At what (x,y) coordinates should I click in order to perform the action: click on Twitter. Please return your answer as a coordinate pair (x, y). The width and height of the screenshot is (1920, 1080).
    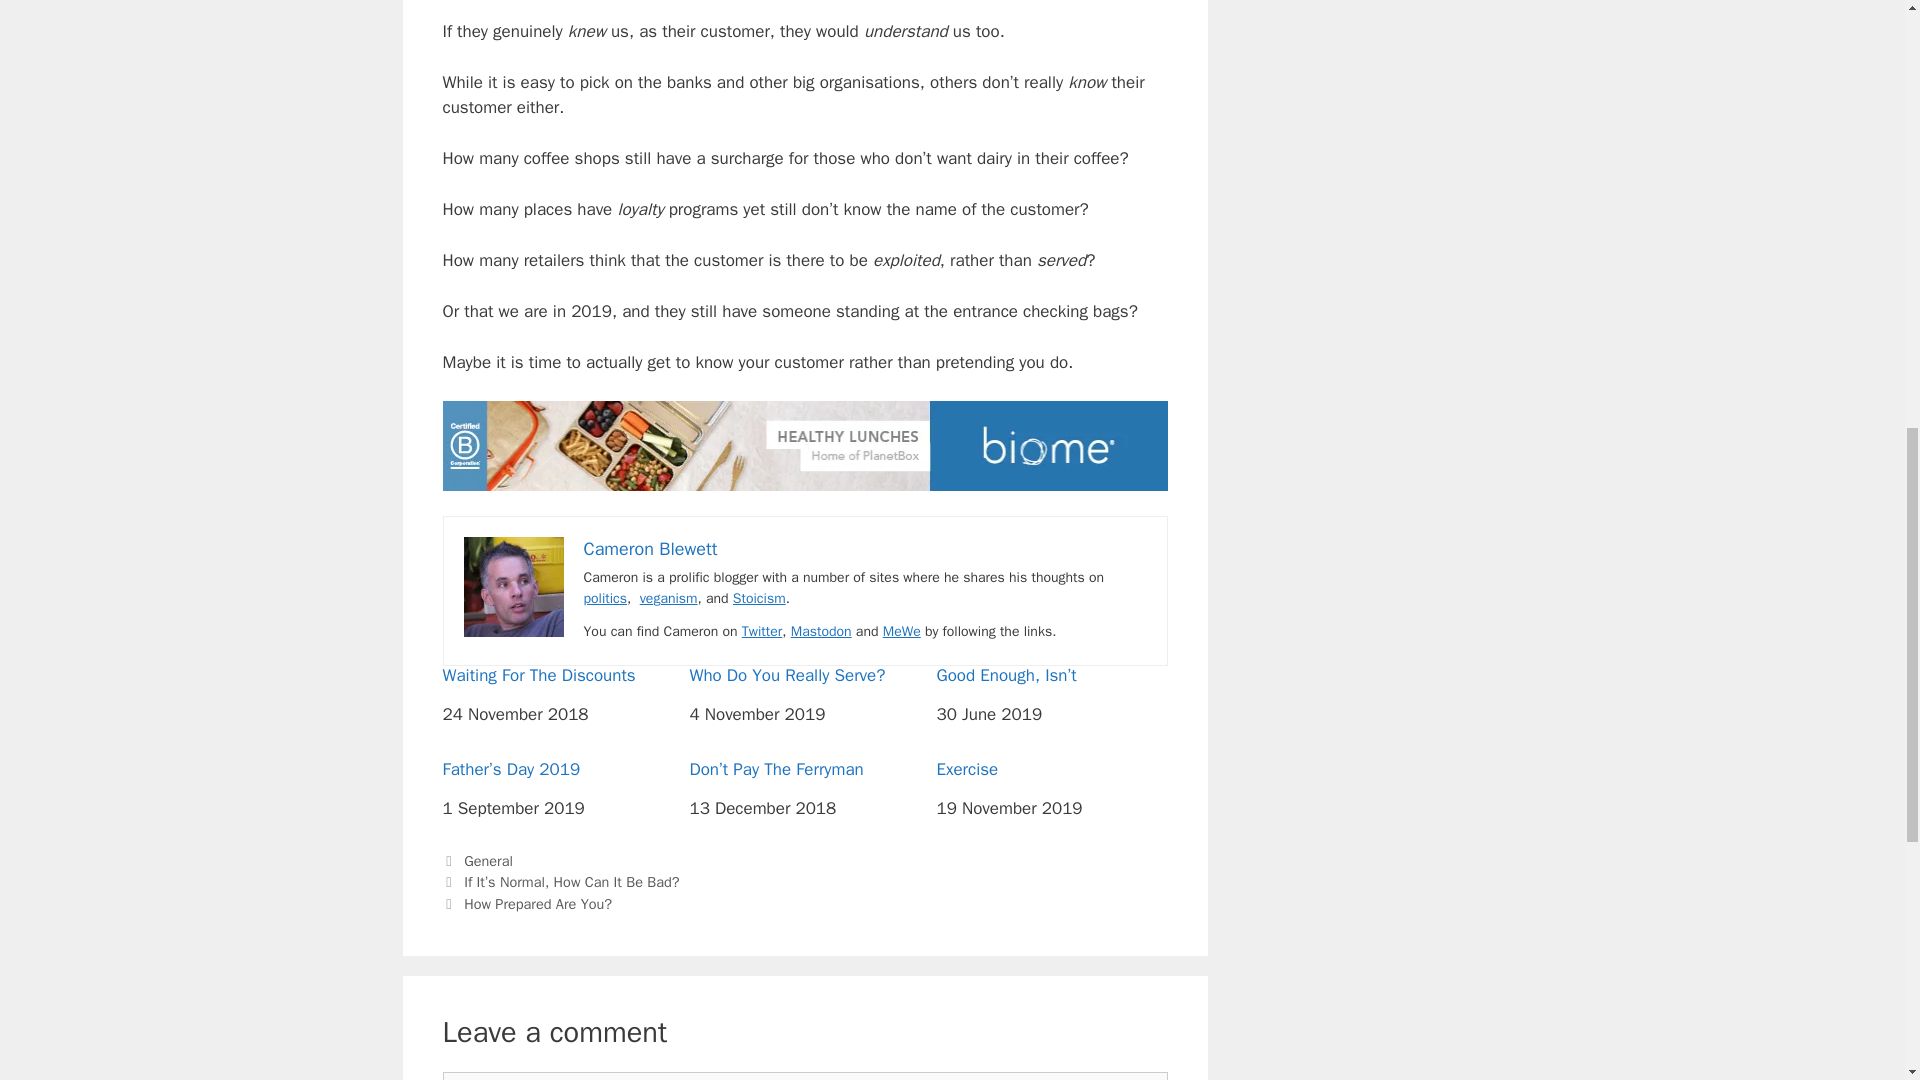
    Looking at the image, I should click on (762, 632).